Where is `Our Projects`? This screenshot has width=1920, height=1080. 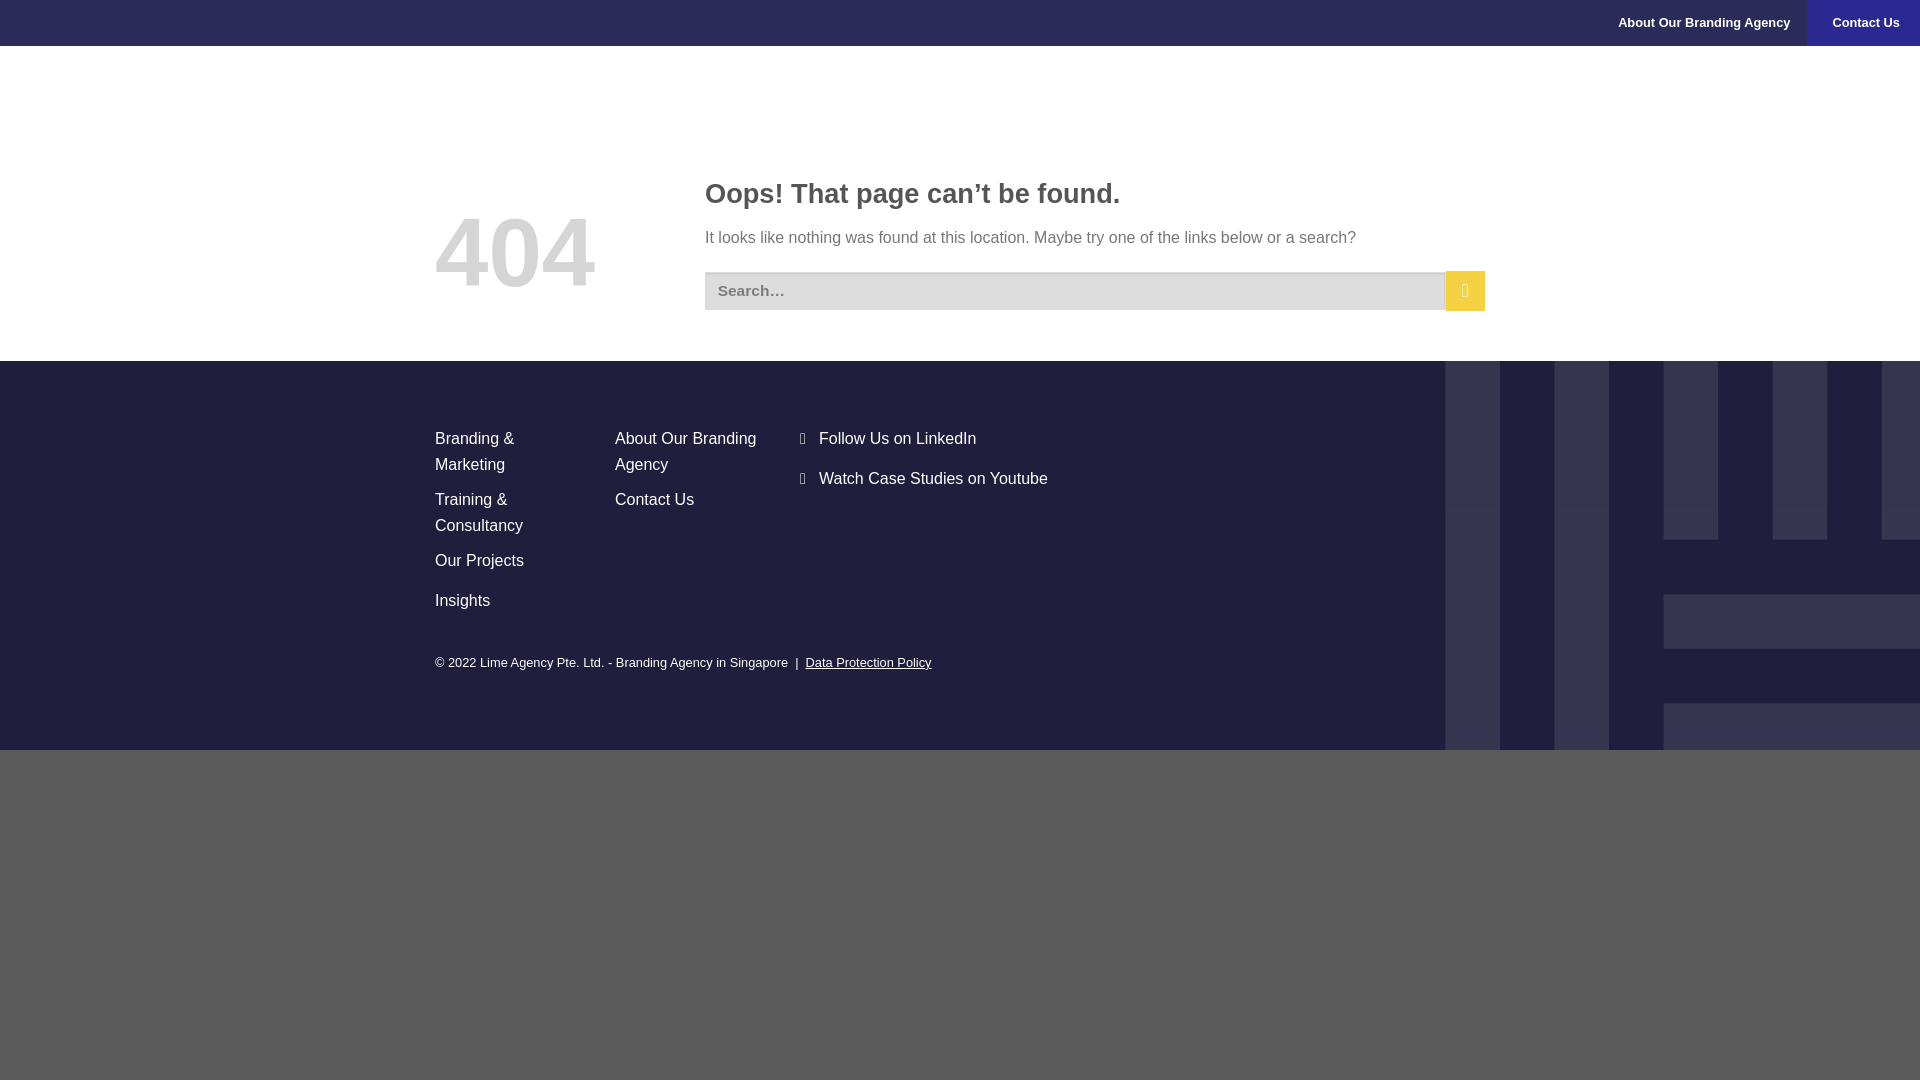 Our Projects is located at coordinates (1788, 82).